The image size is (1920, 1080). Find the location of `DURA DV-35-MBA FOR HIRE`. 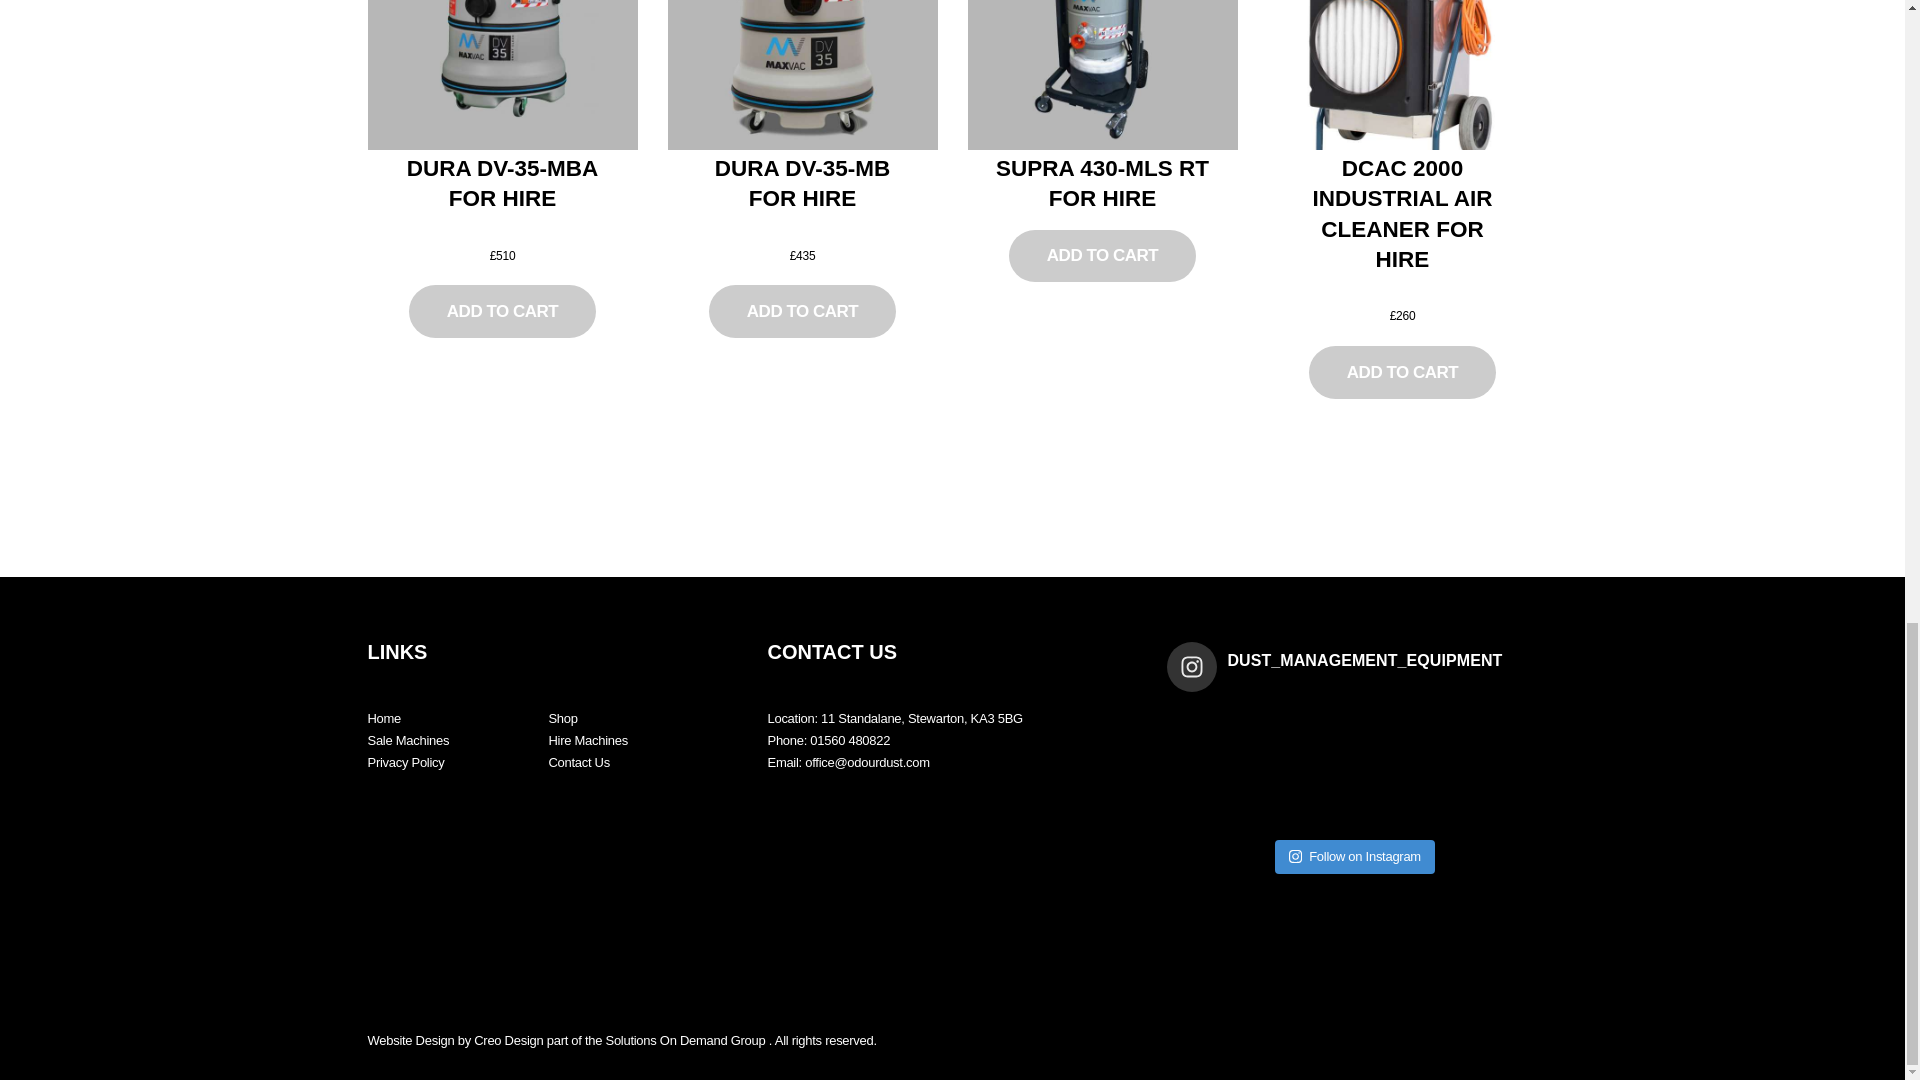

DURA DV-35-MBA FOR HIRE is located at coordinates (502, 184).